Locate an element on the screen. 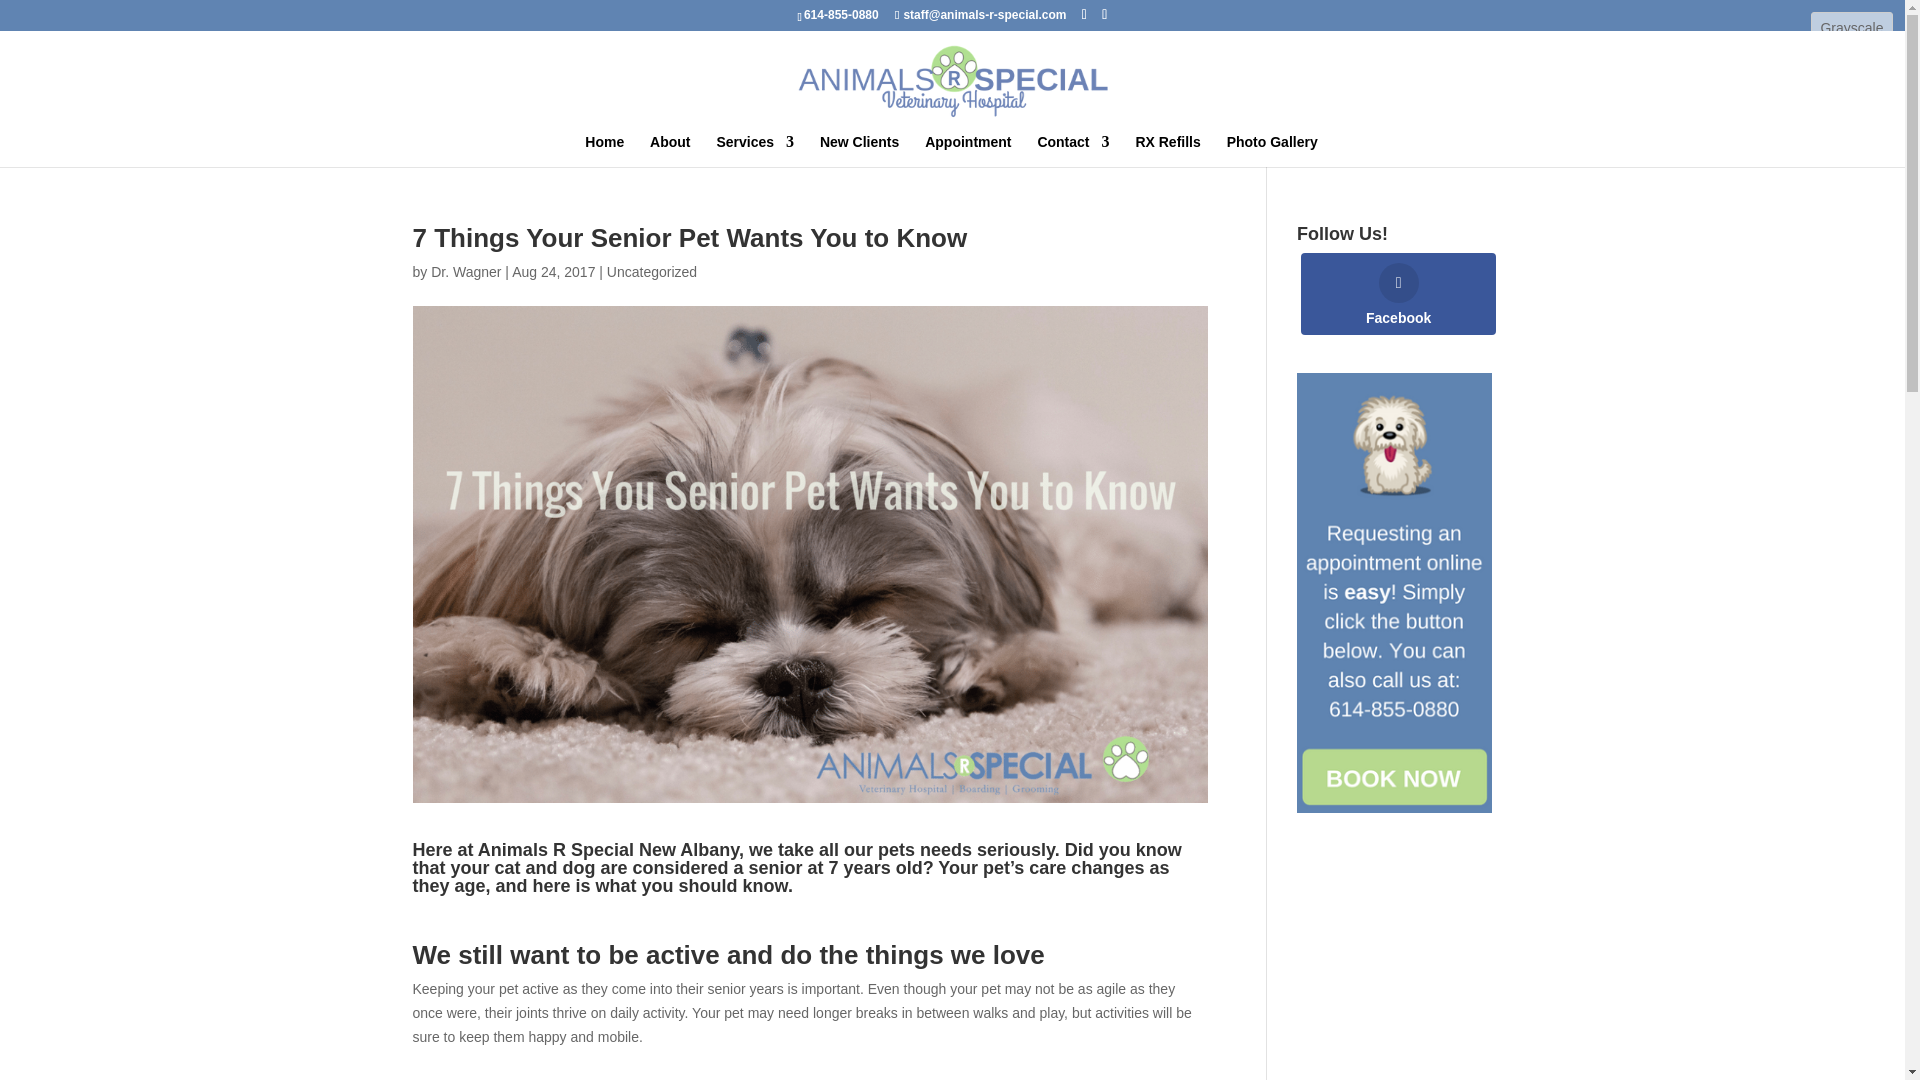 This screenshot has width=1920, height=1080. Contact is located at coordinates (1072, 151).